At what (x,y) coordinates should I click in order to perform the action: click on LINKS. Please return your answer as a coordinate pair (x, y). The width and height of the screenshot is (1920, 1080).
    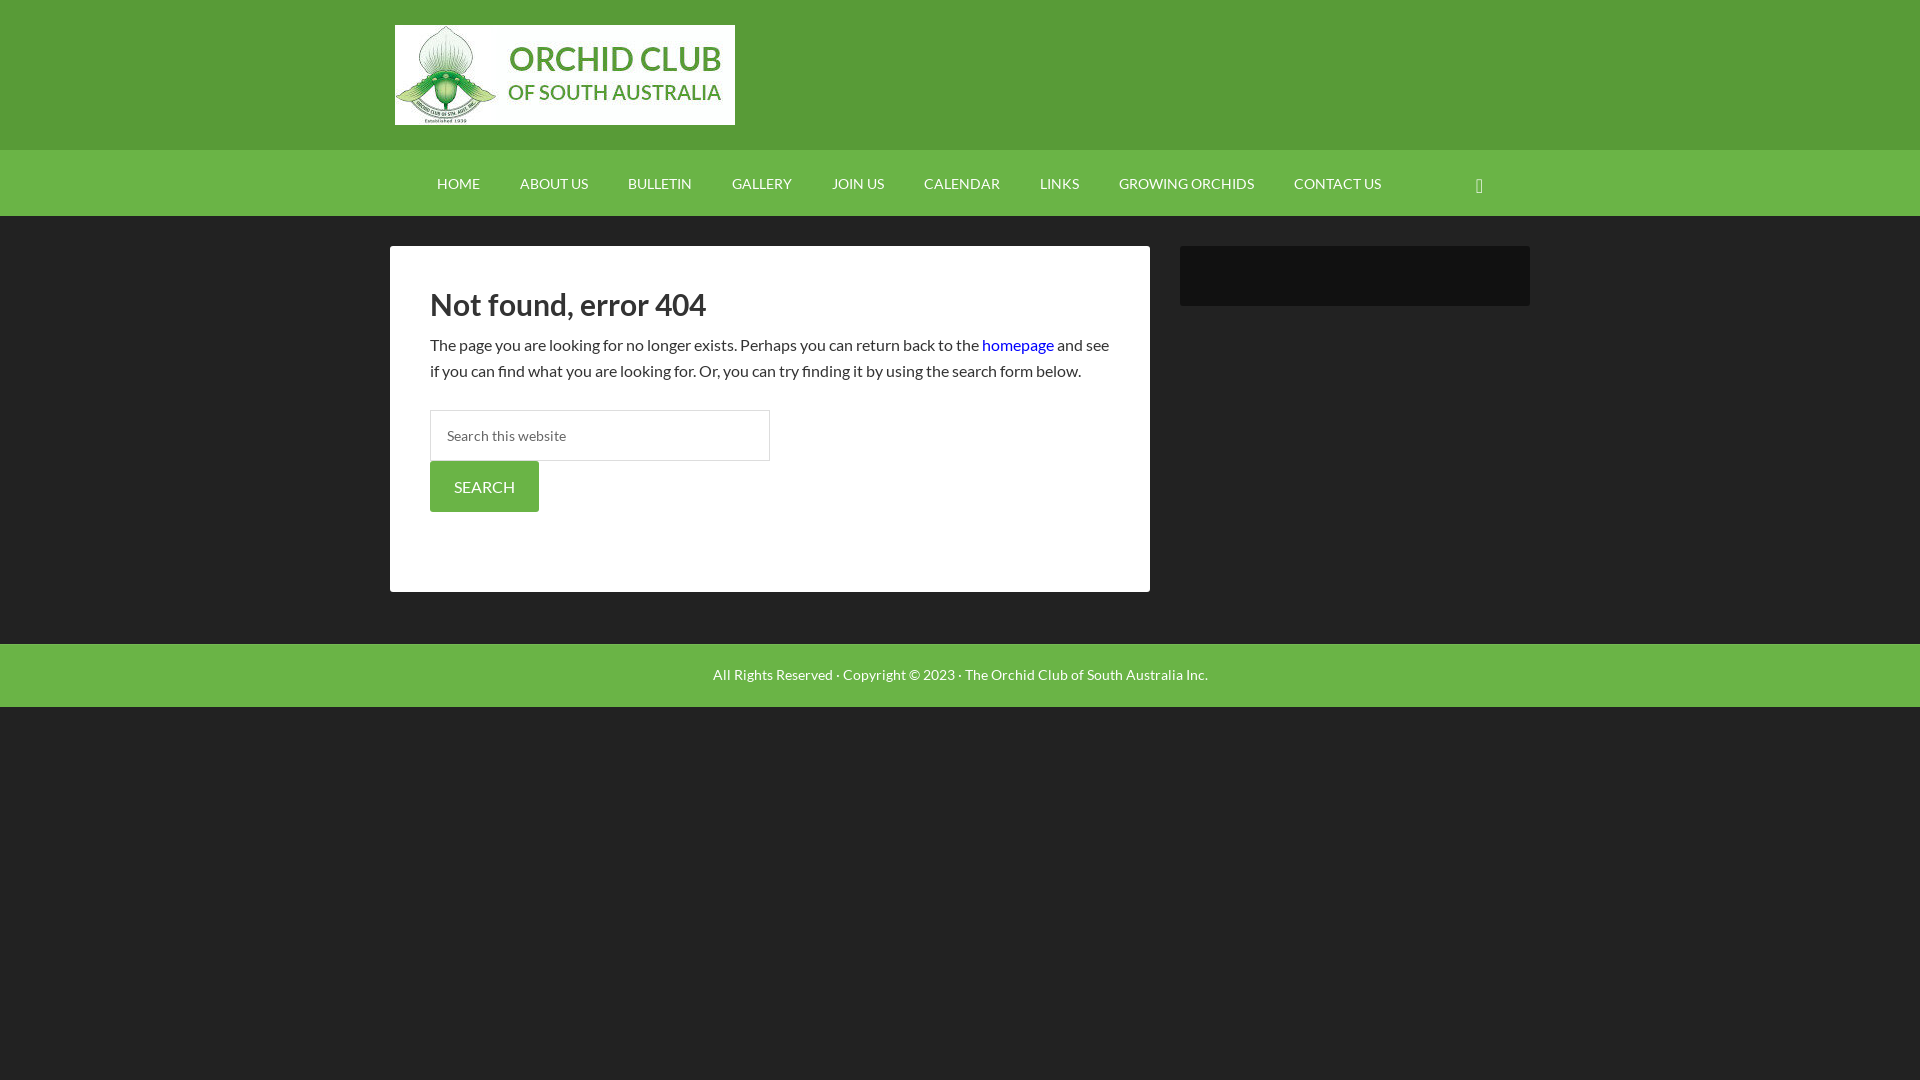
    Looking at the image, I should click on (1060, 182).